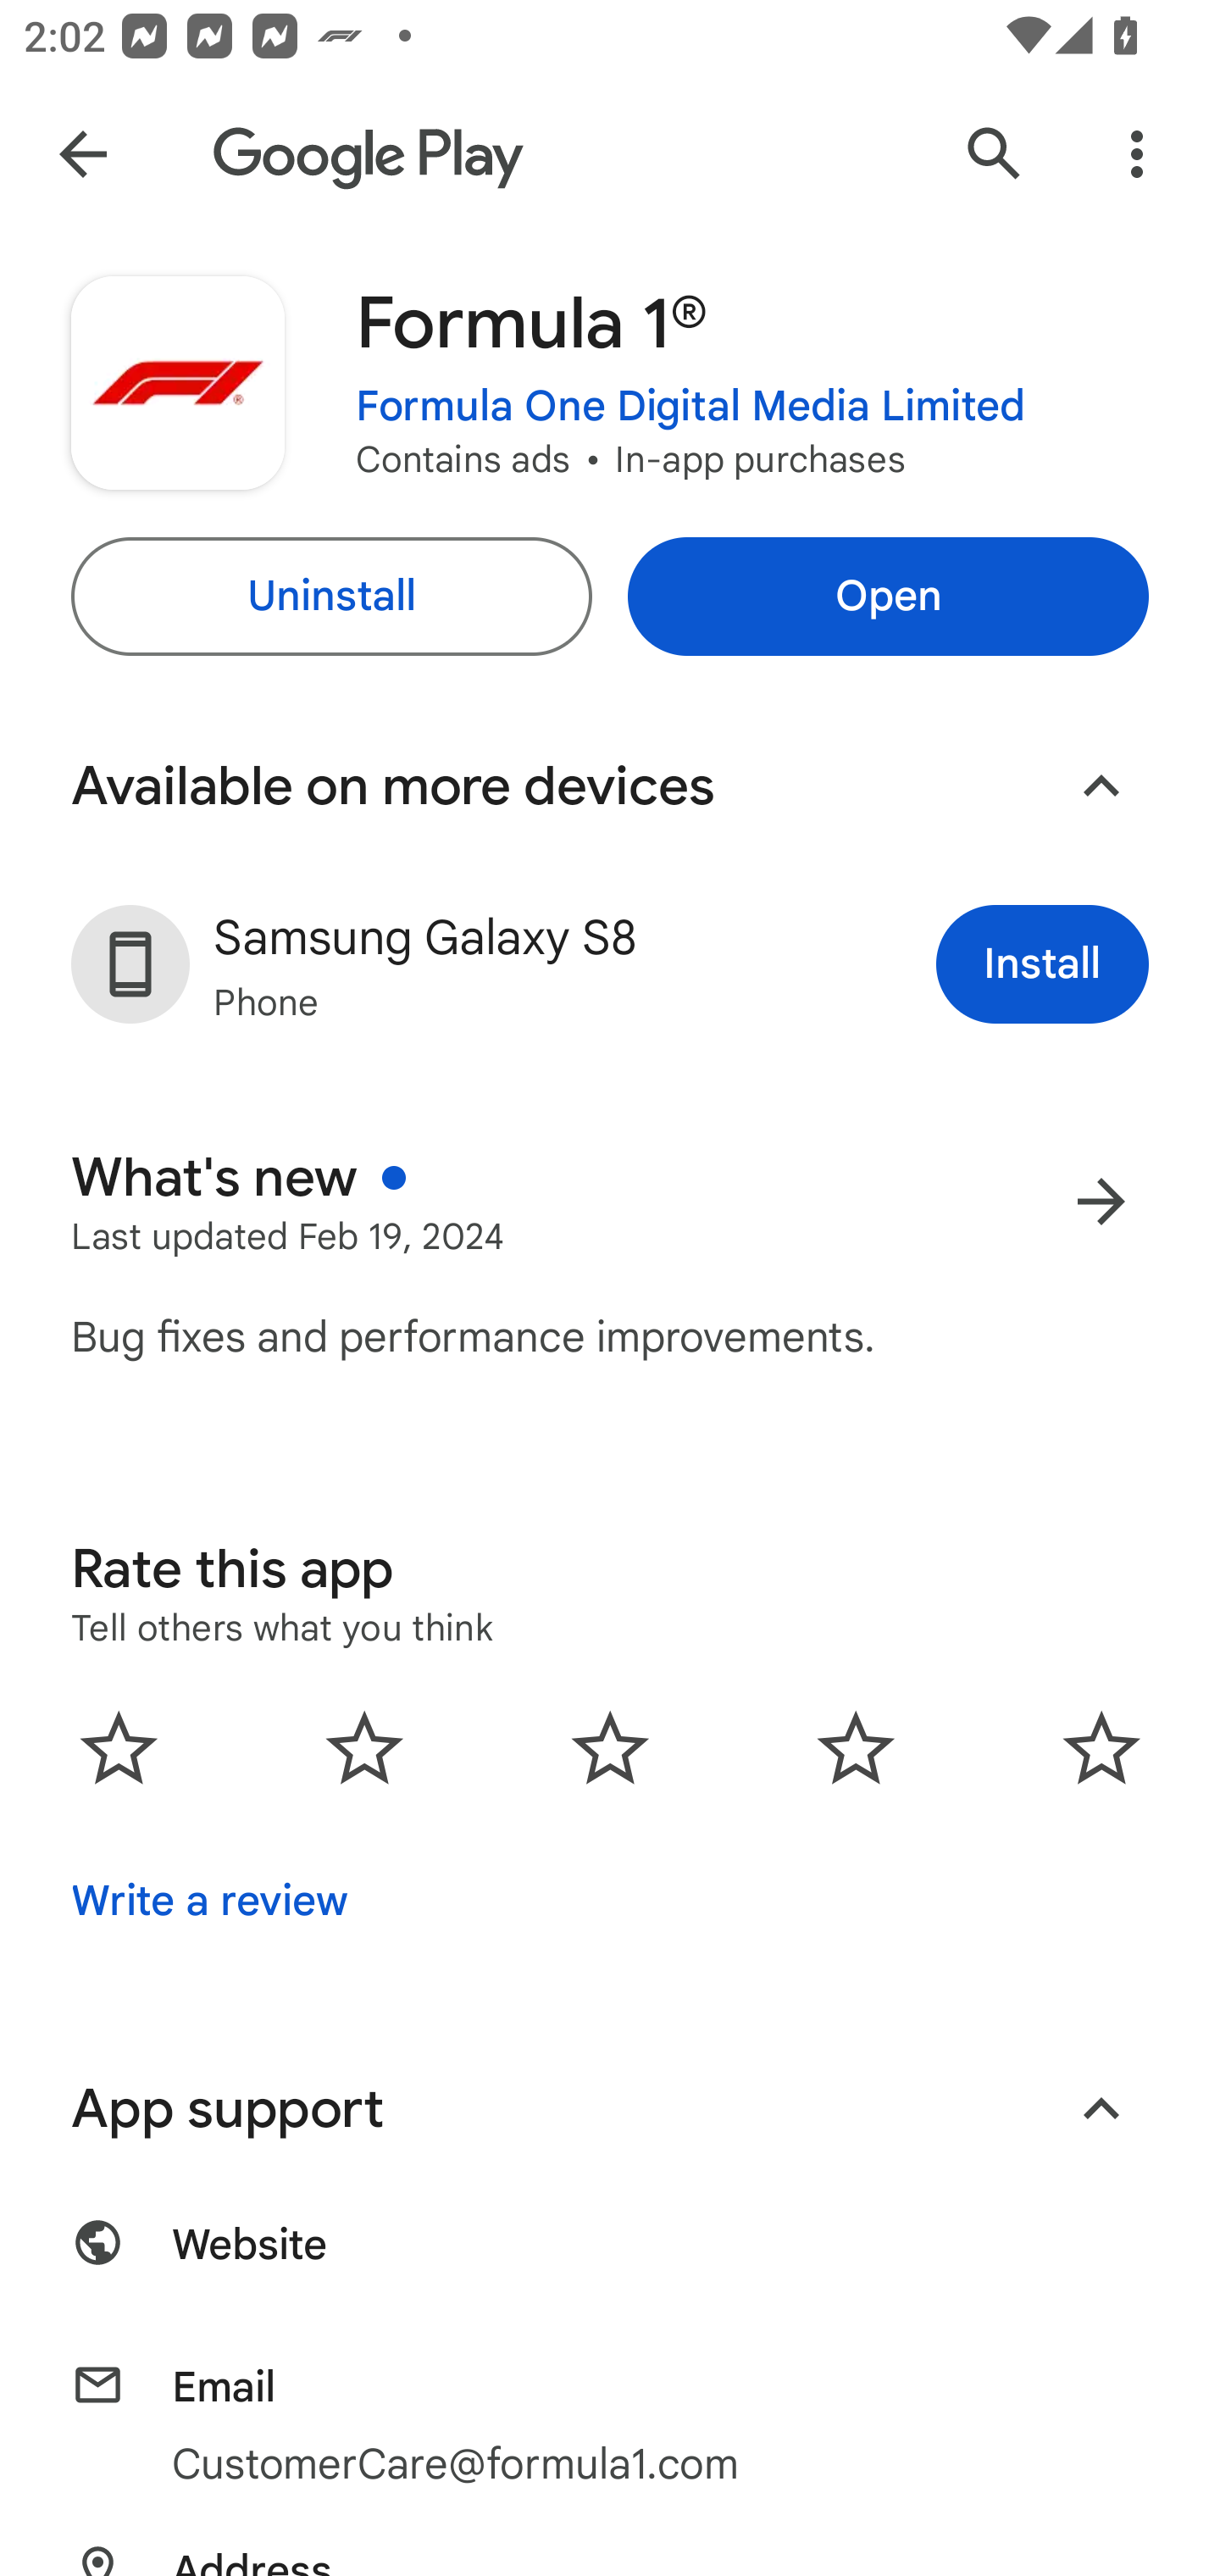 The image size is (1220, 2576). Describe the element at coordinates (1137, 154) in the screenshot. I see `More Options` at that location.